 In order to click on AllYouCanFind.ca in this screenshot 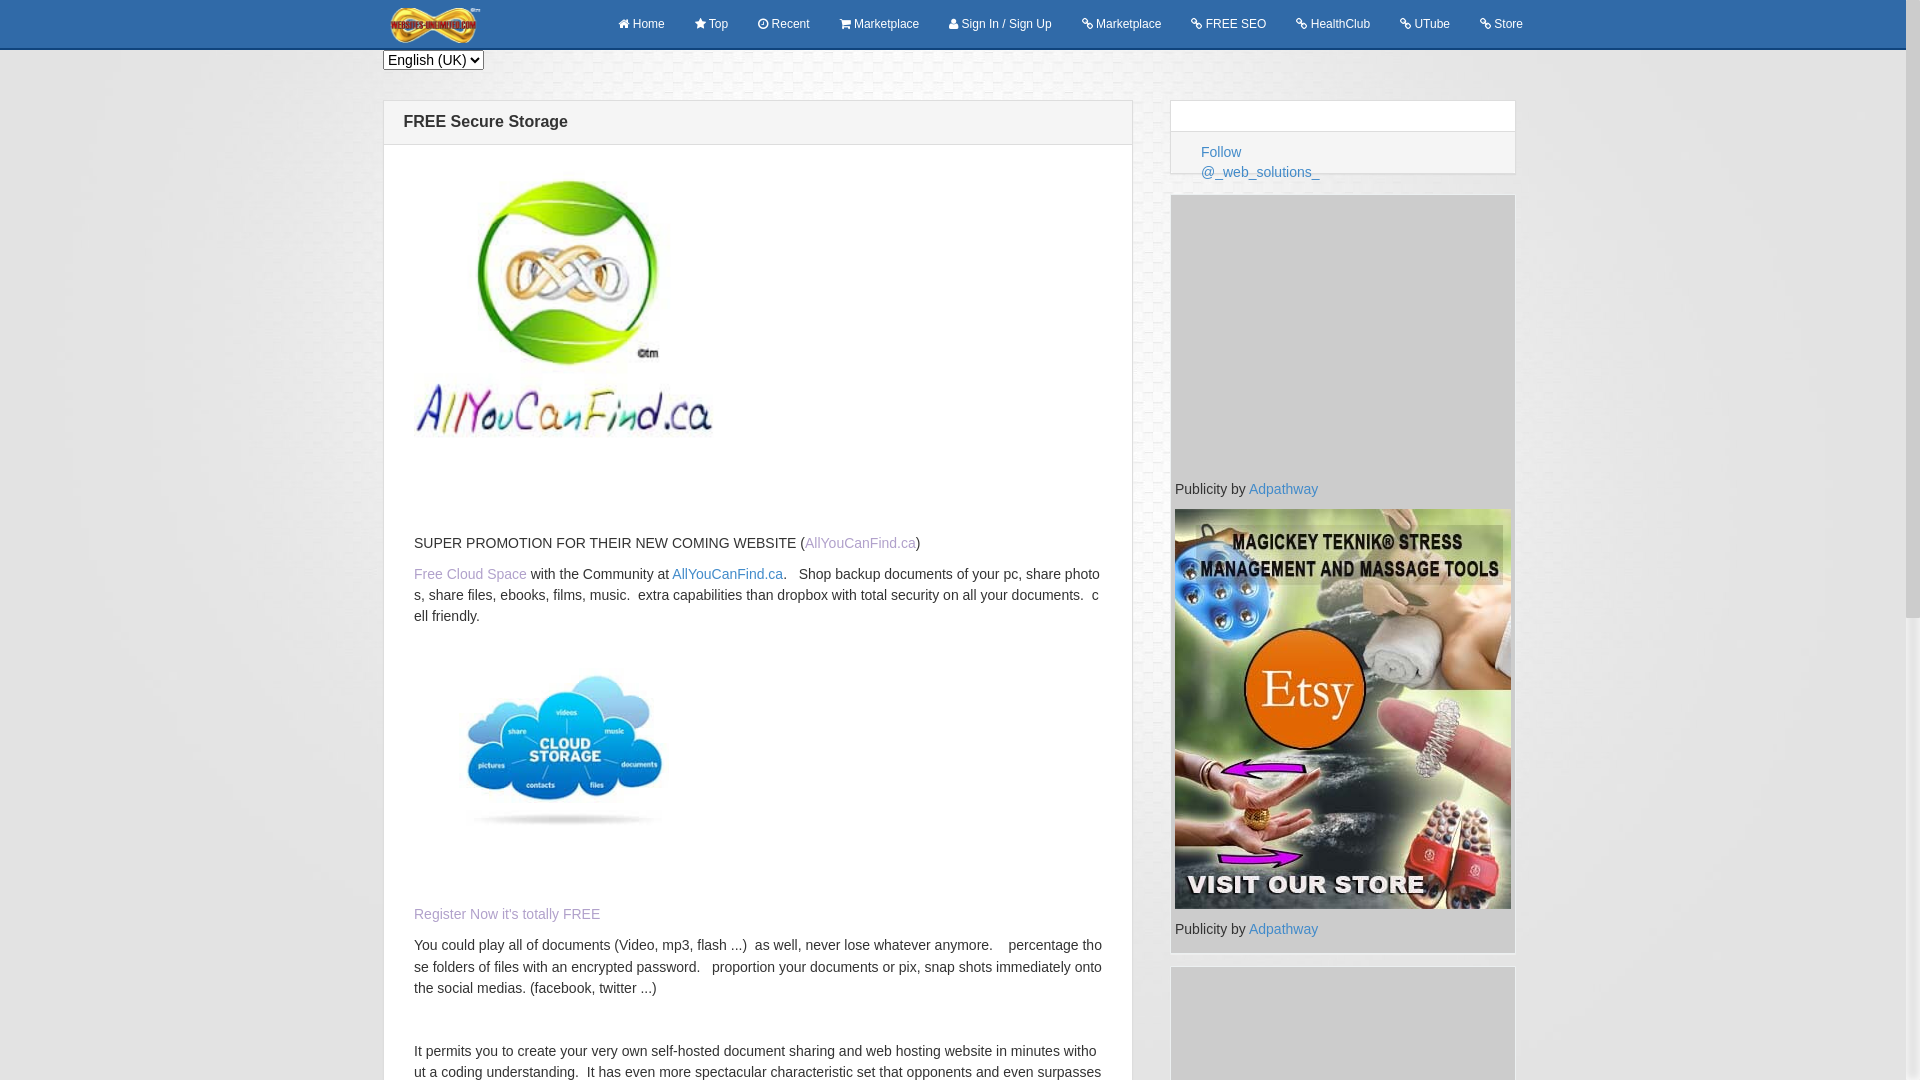, I will do `click(860, 542)`.